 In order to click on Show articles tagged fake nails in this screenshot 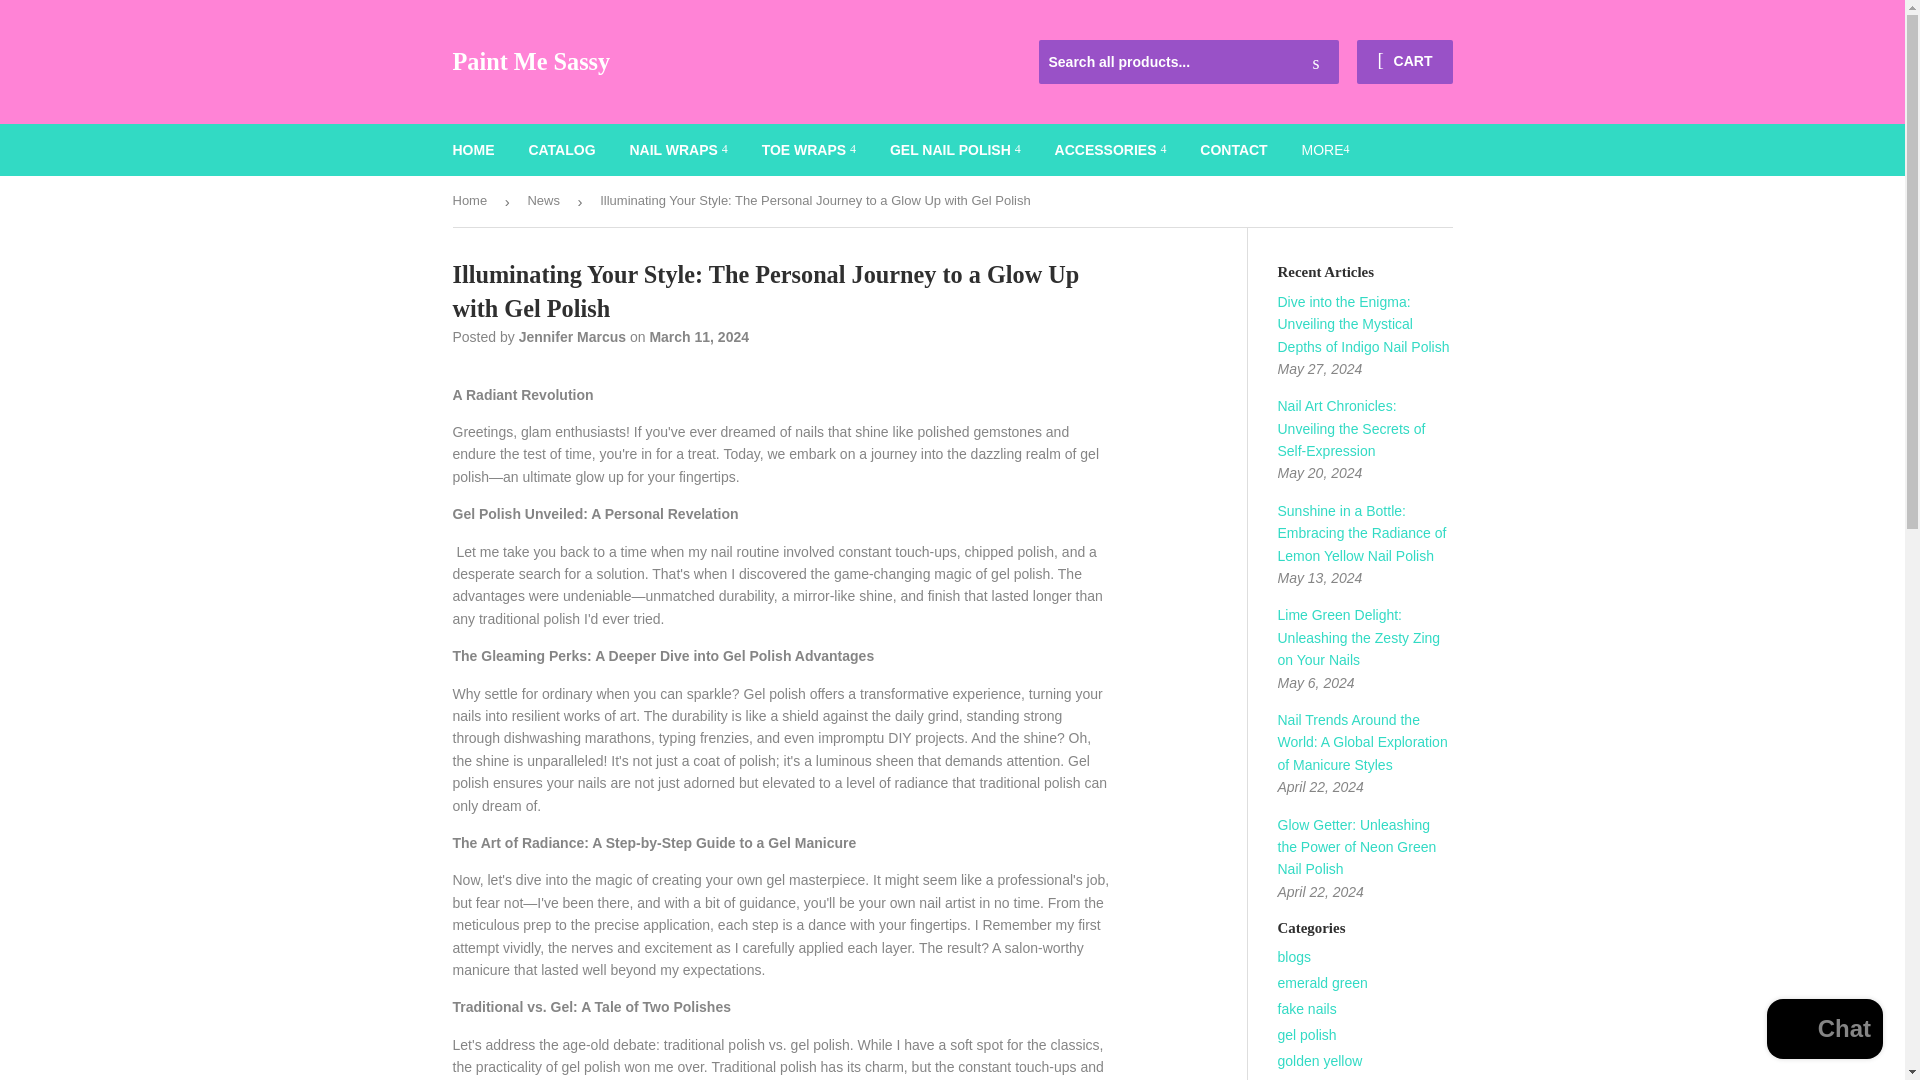, I will do `click(1307, 1009)`.